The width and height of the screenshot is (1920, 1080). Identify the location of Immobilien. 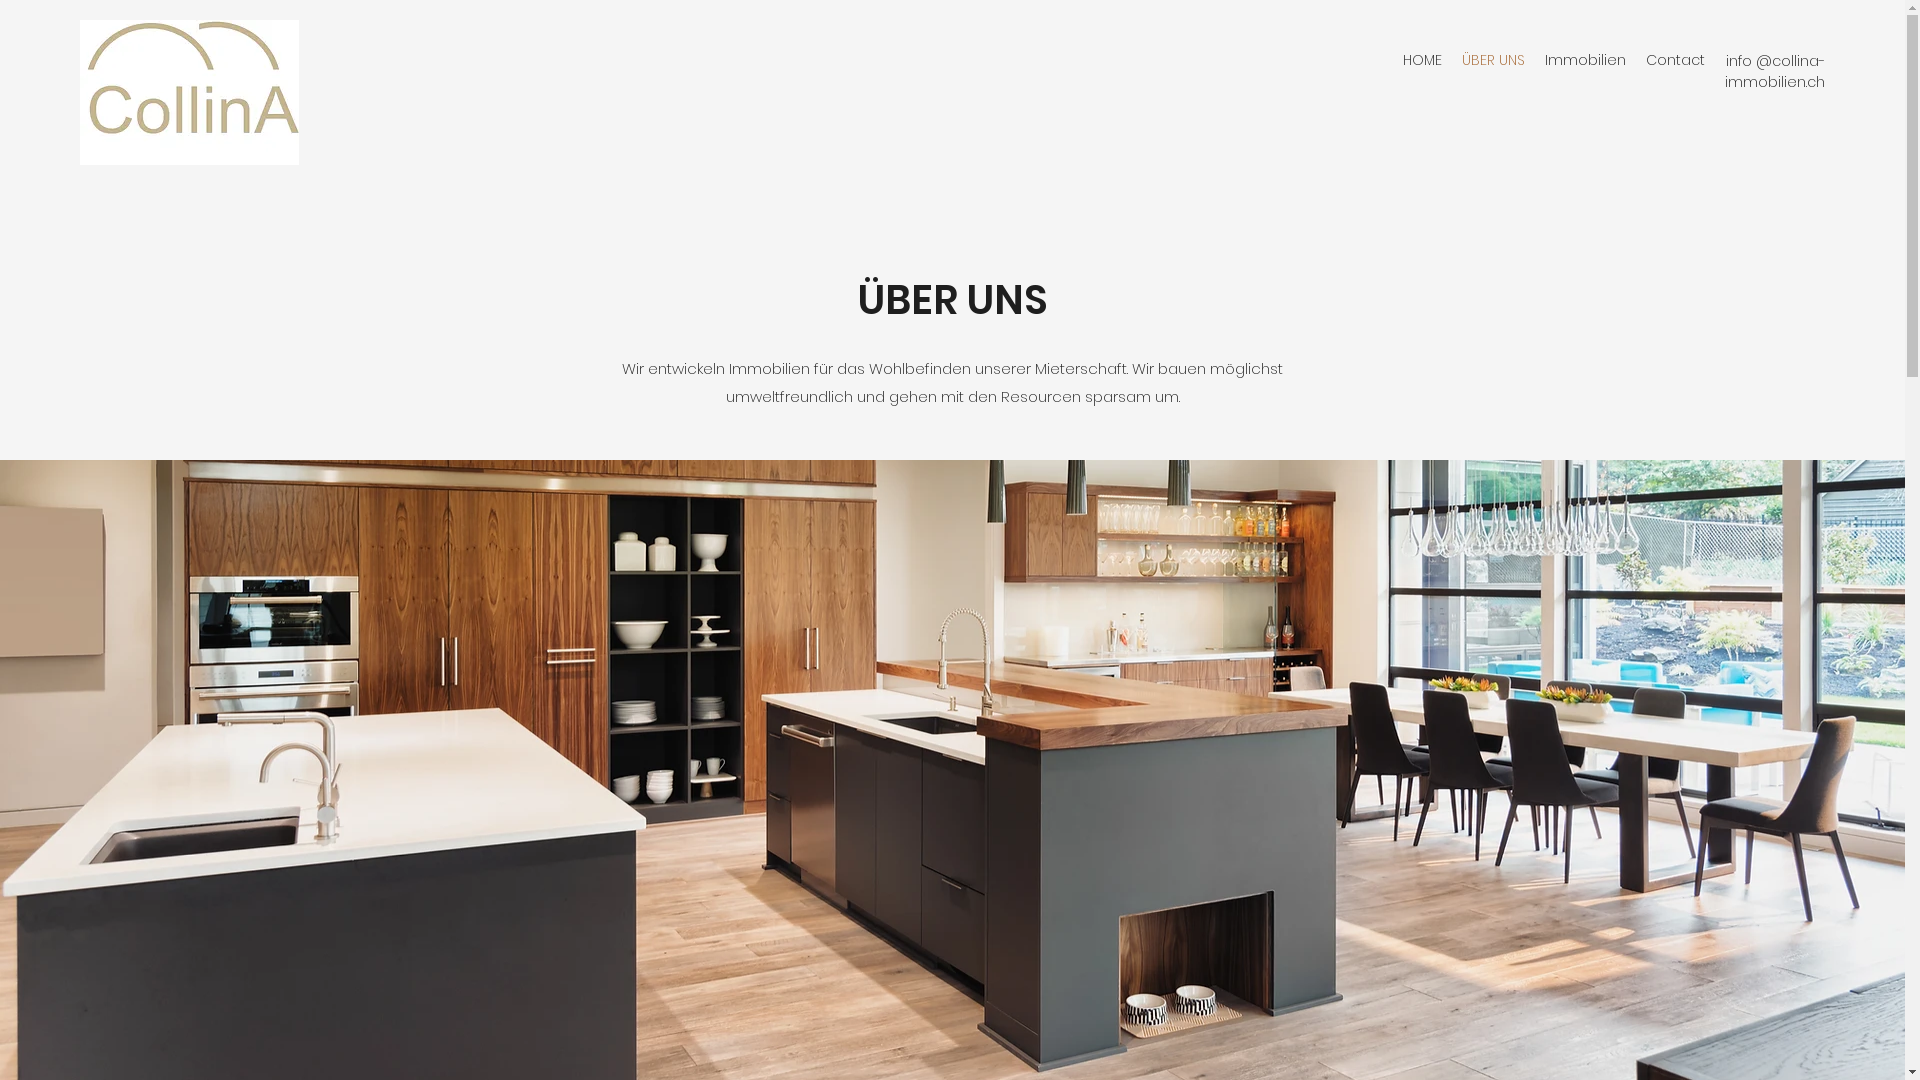
(1586, 60).